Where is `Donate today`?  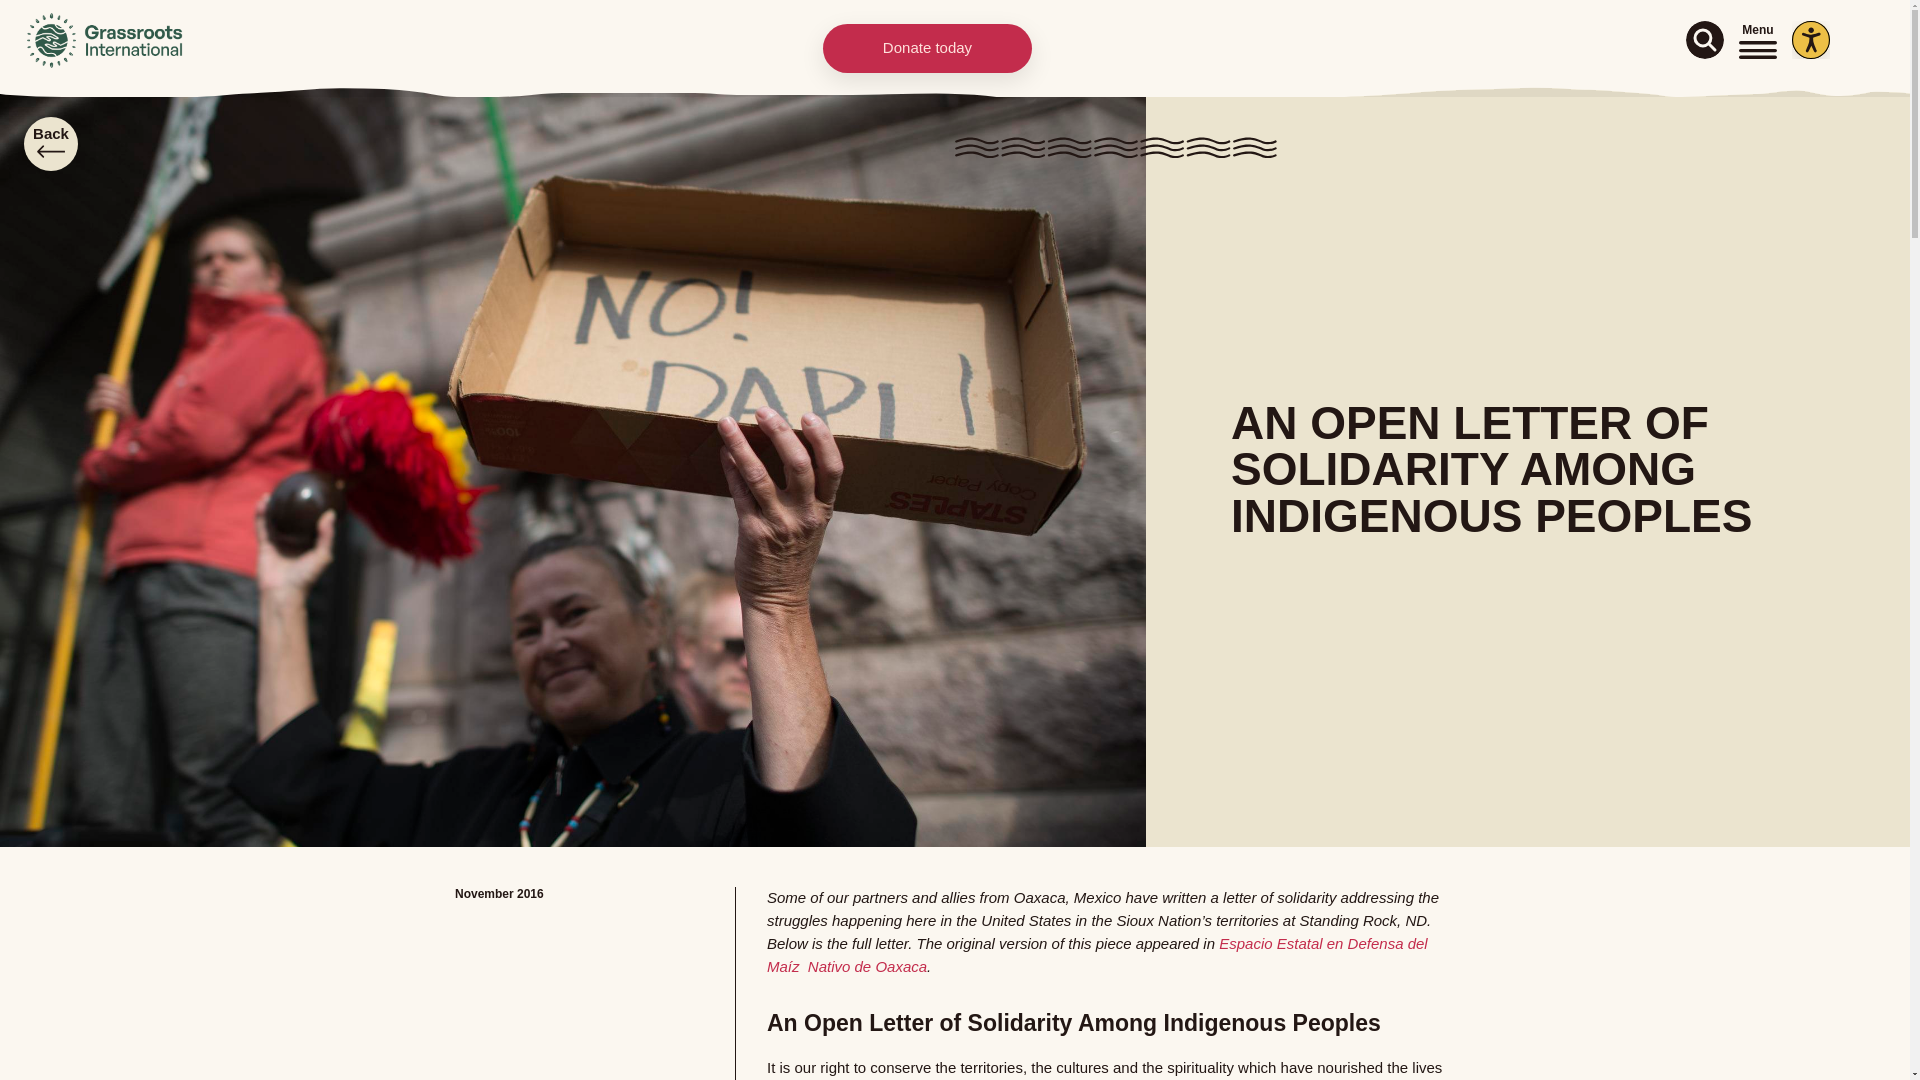
Donate today is located at coordinates (928, 48).